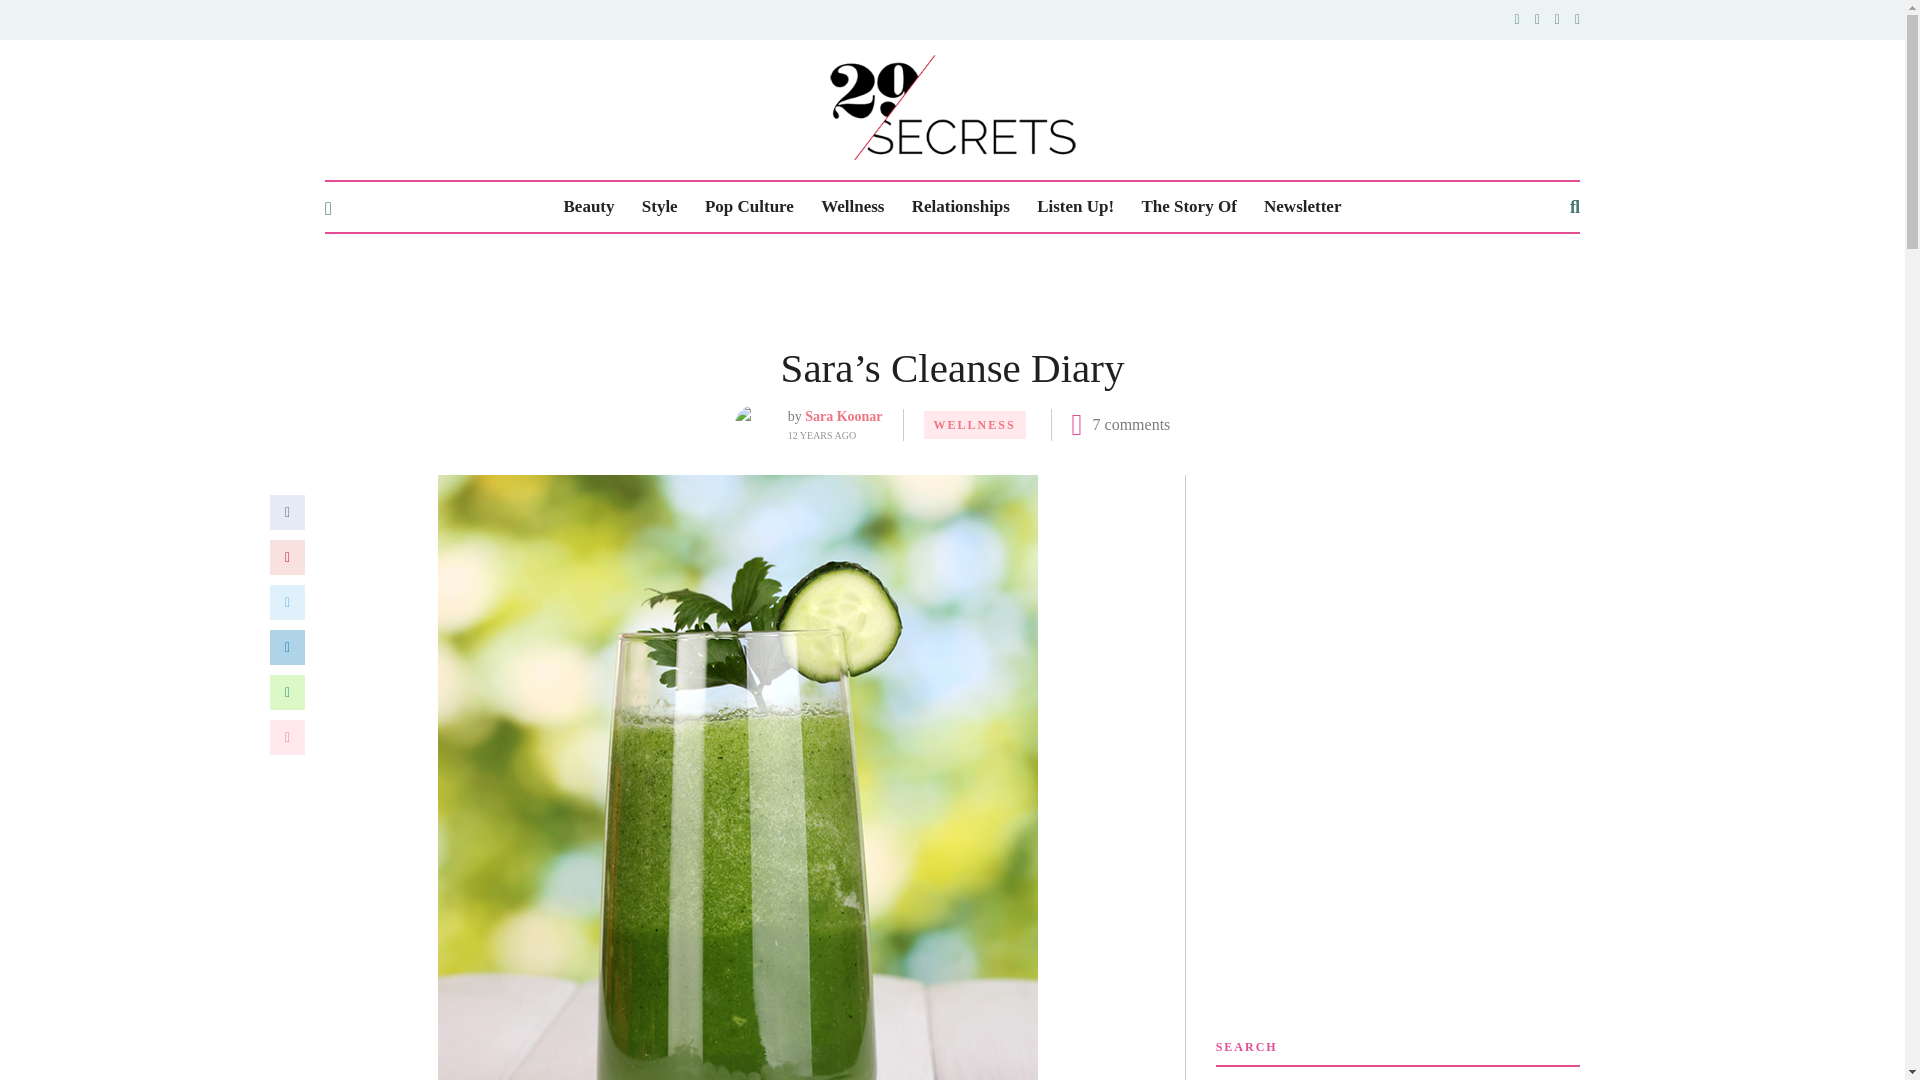 The height and width of the screenshot is (1080, 1920). What do you see at coordinates (1302, 117) in the screenshot?
I see `Newsletter` at bounding box center [1302, 117].